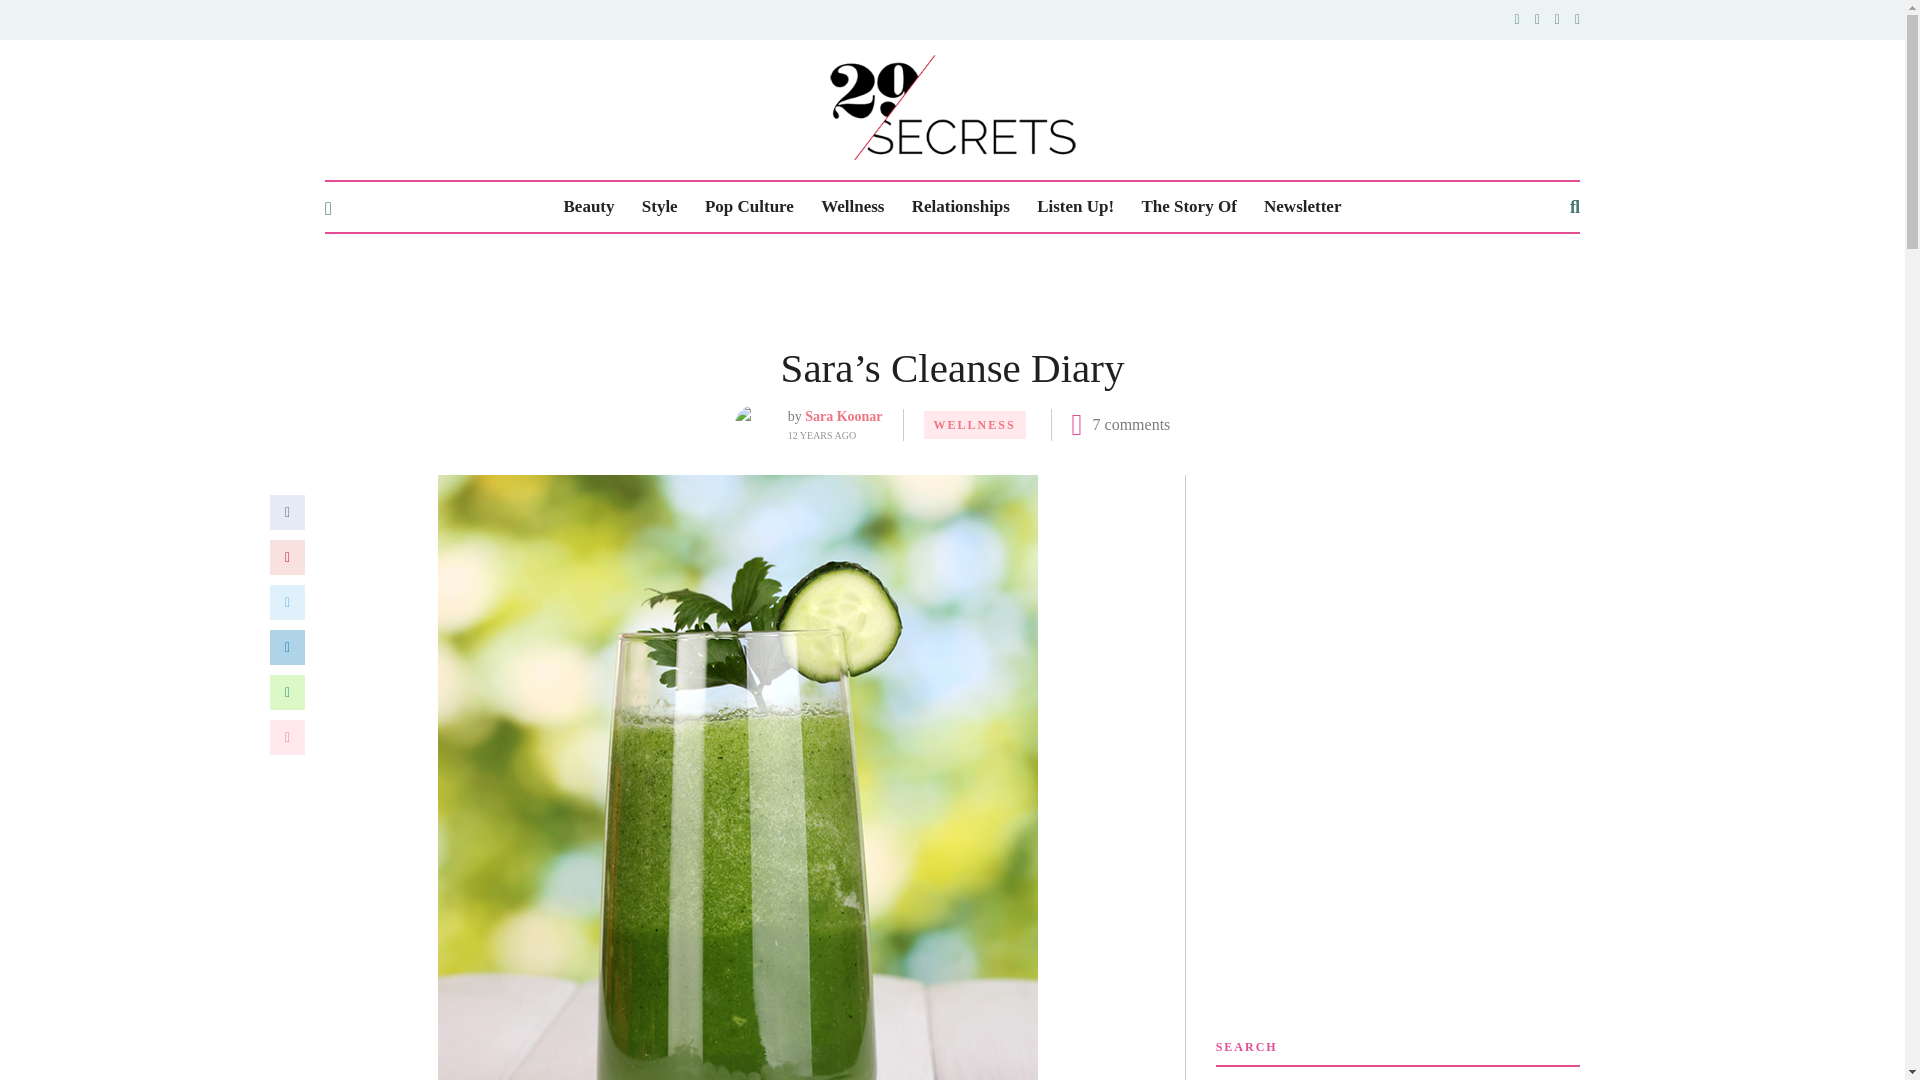 The height and width of the screenshot is (1080, 1920). What do you see at coordinates (1302, 117) in the screenshot?
I see `Newsletter` at bounding box center [1302, 117].